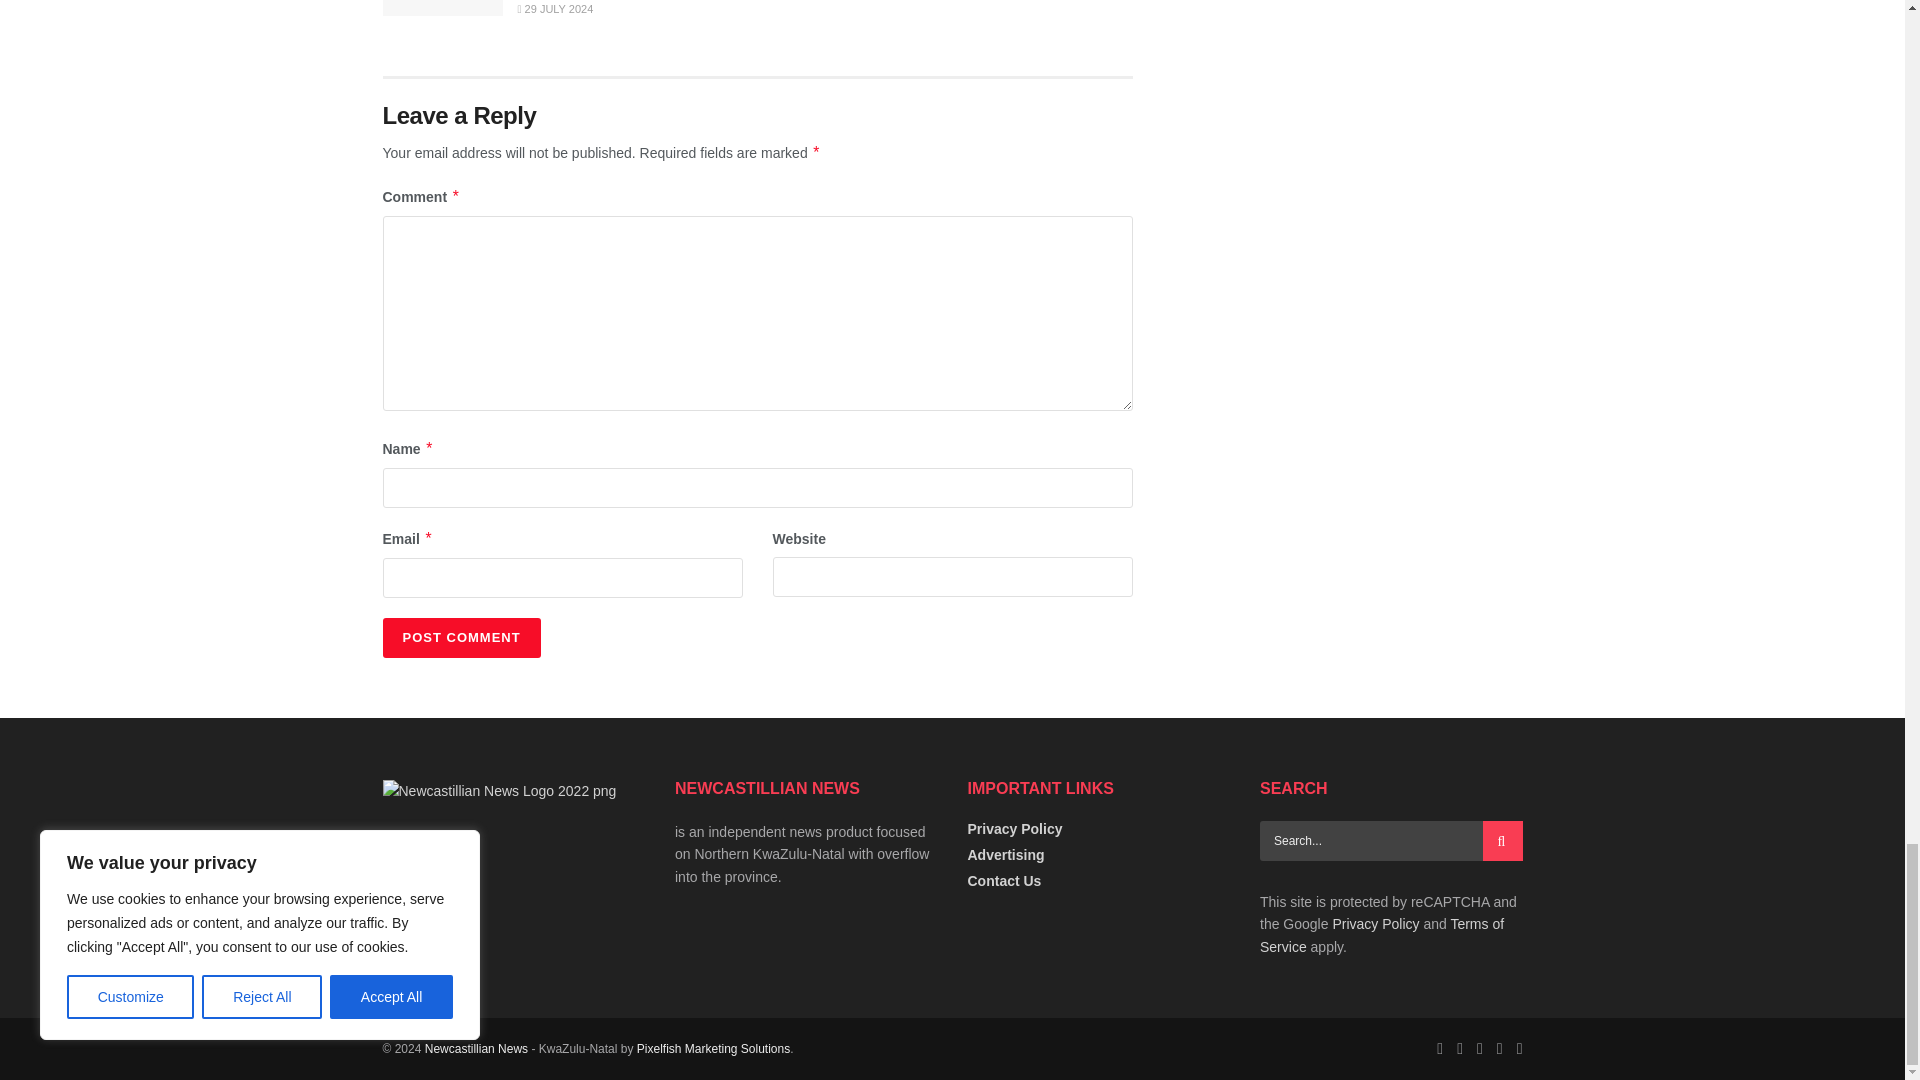 The height and width of the screenshot is (1080, 1920). What do you see at coordinates (713, 1049) in the screenshot?
I see `Pixelfish Marketing Solutions` at bounding box center [713, 1049].